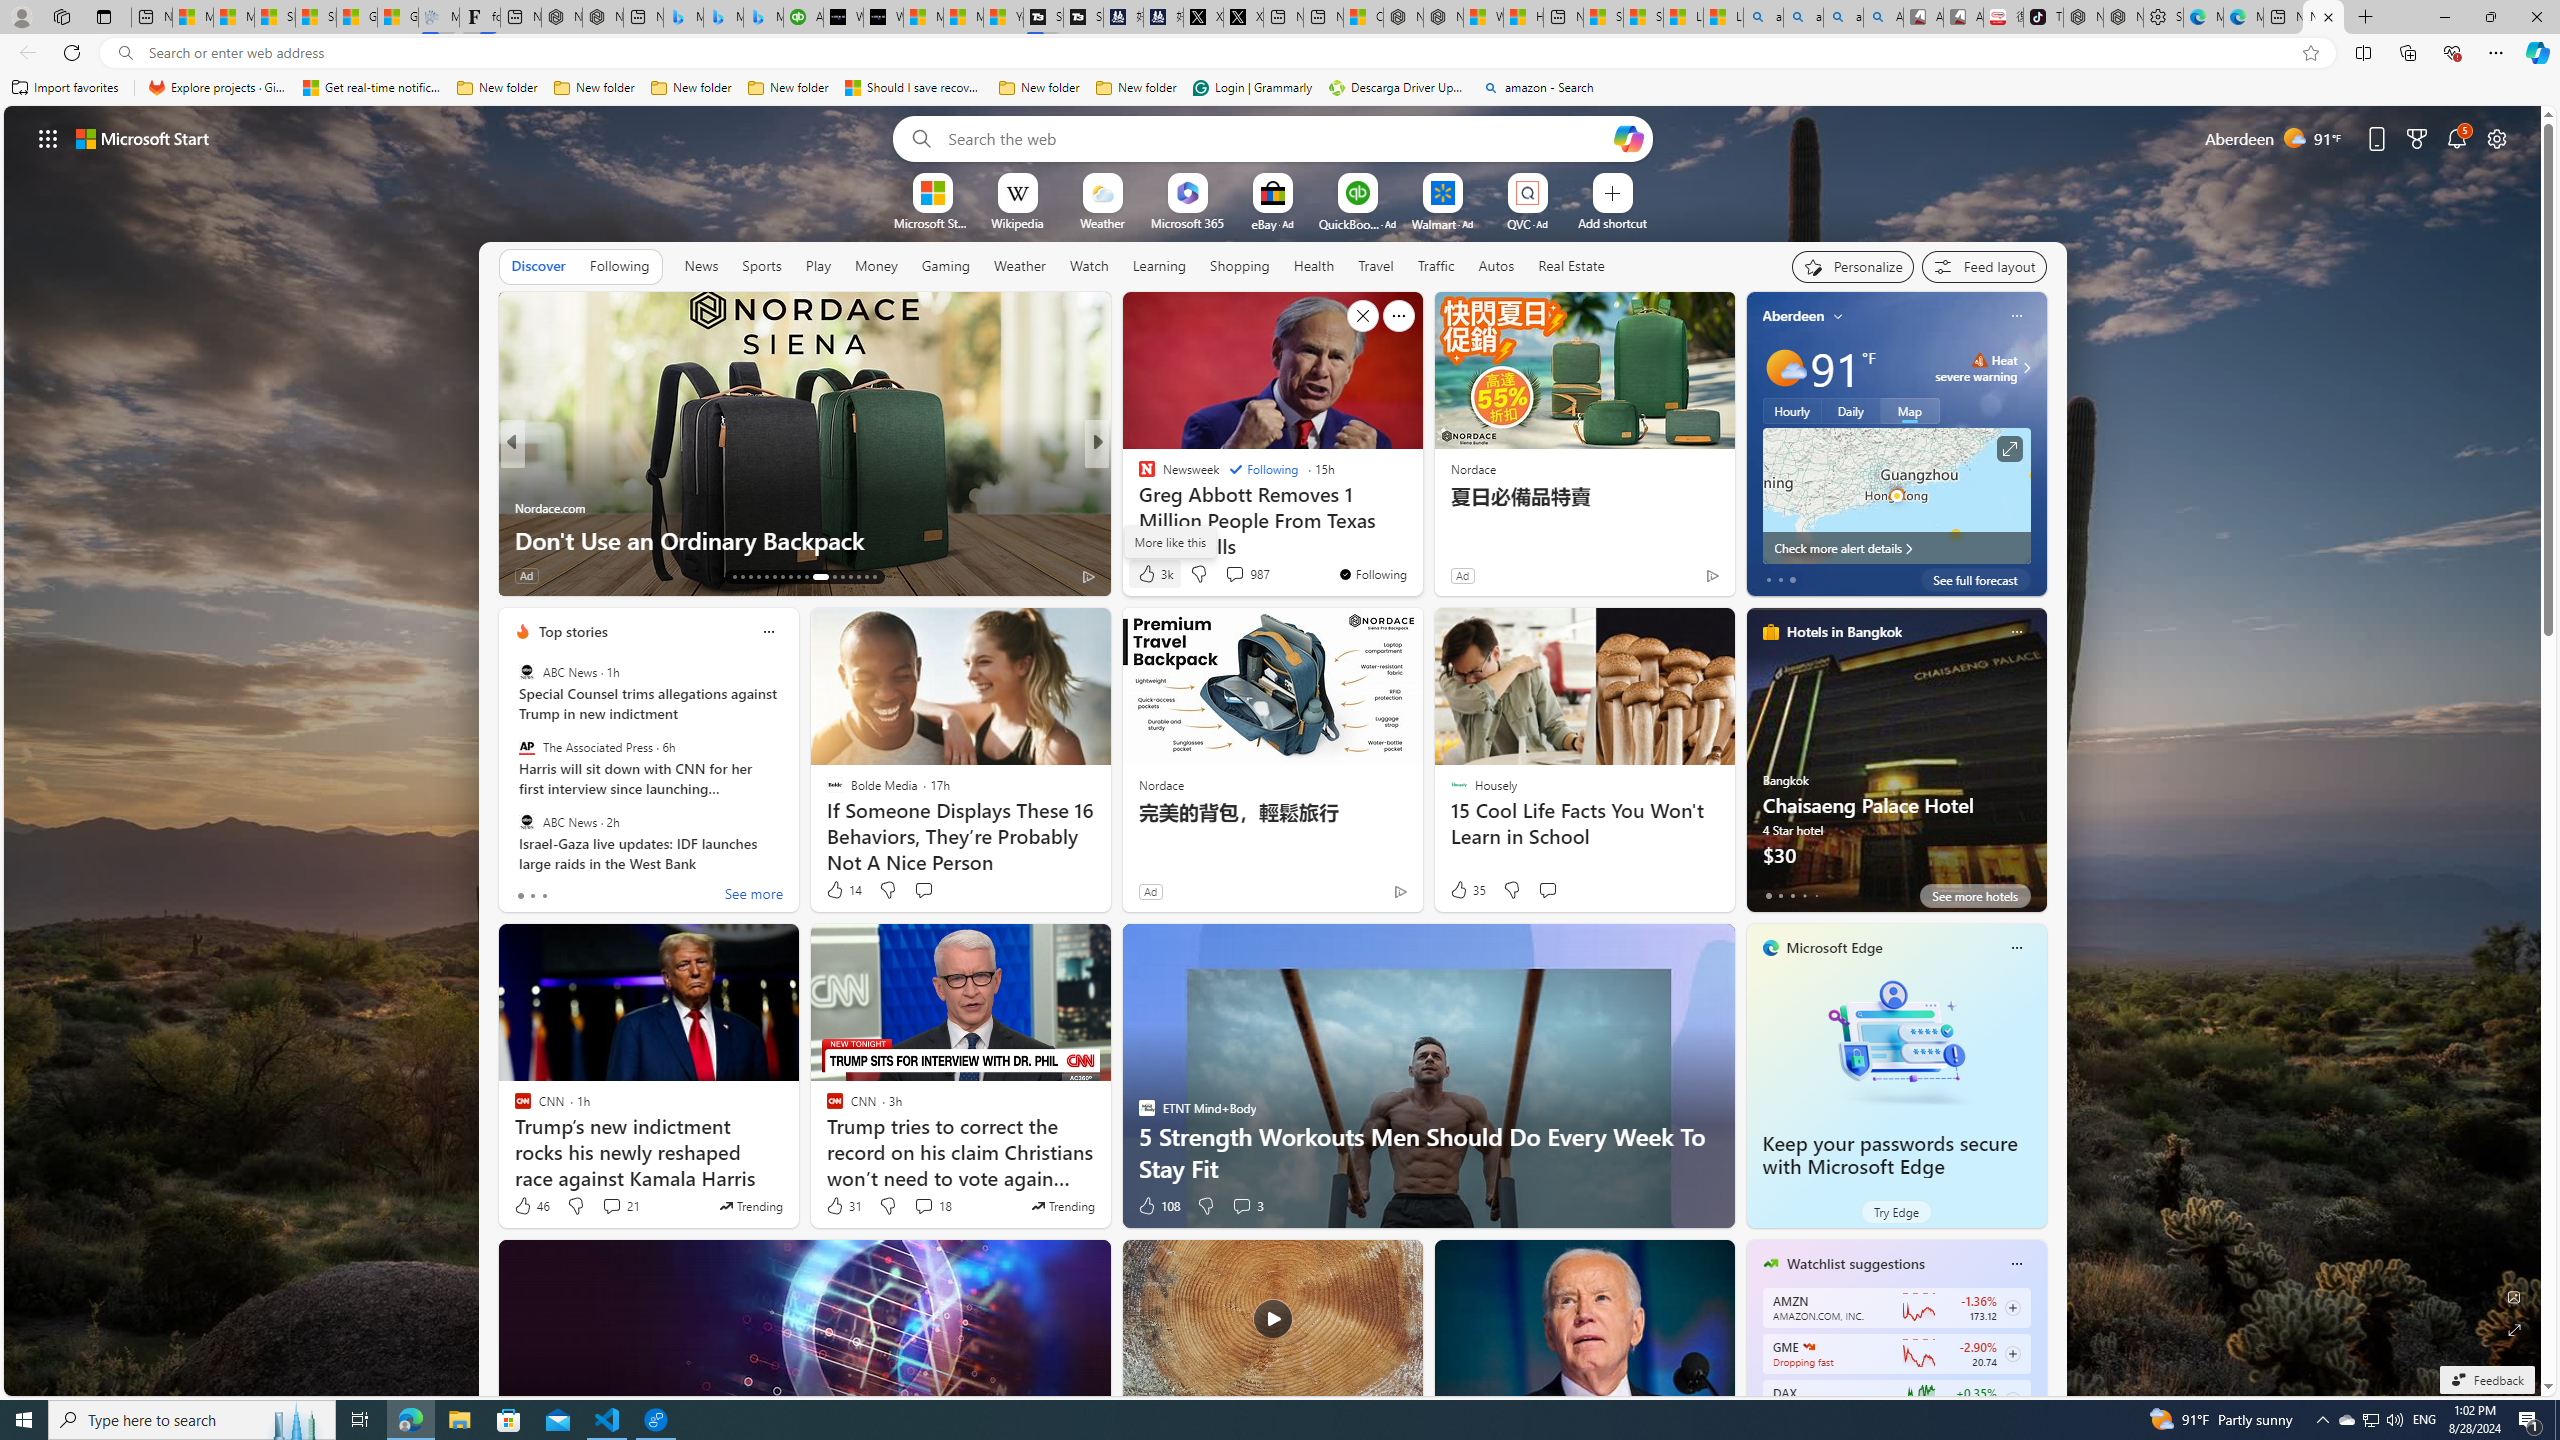 Image resolution: width=2560 pixels, height=1440 pixels. What do you see at coordinates (124, 53) in the screenshot?
I see `Search icon` at bounding box center [124, 53].